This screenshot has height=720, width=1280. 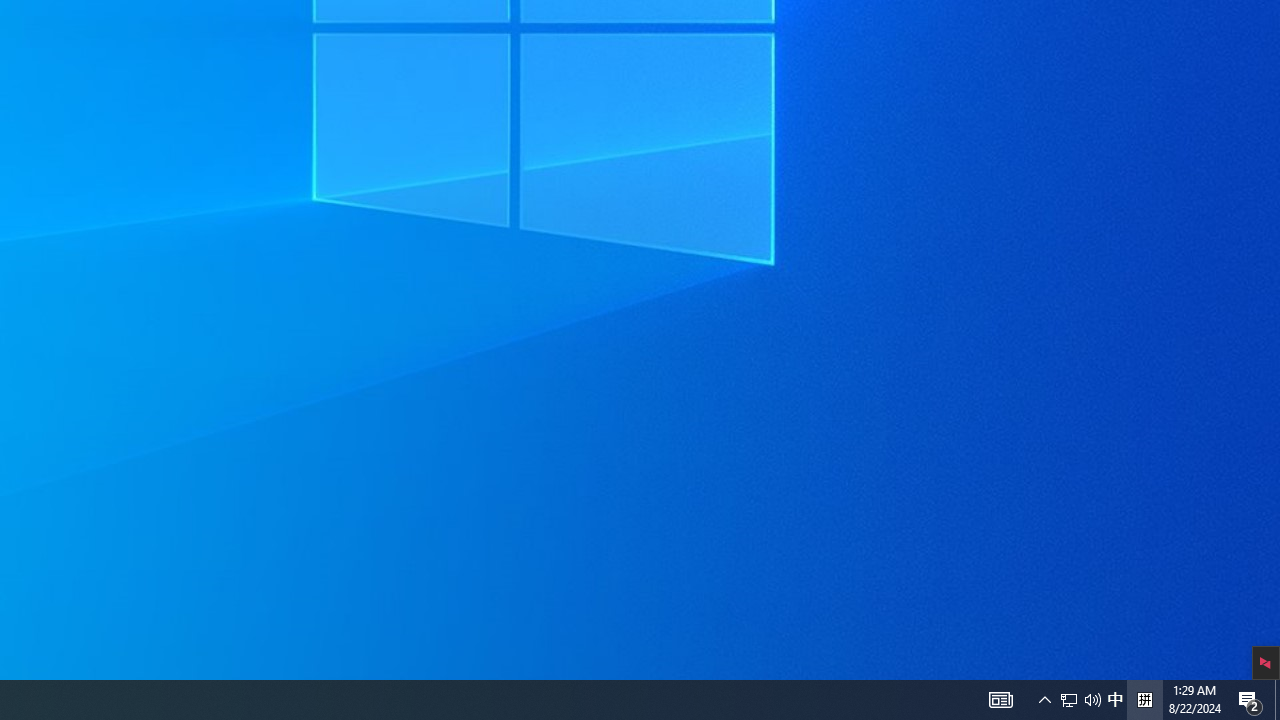 I want to click on Notification Chevron, so click(x=1092, y=700).